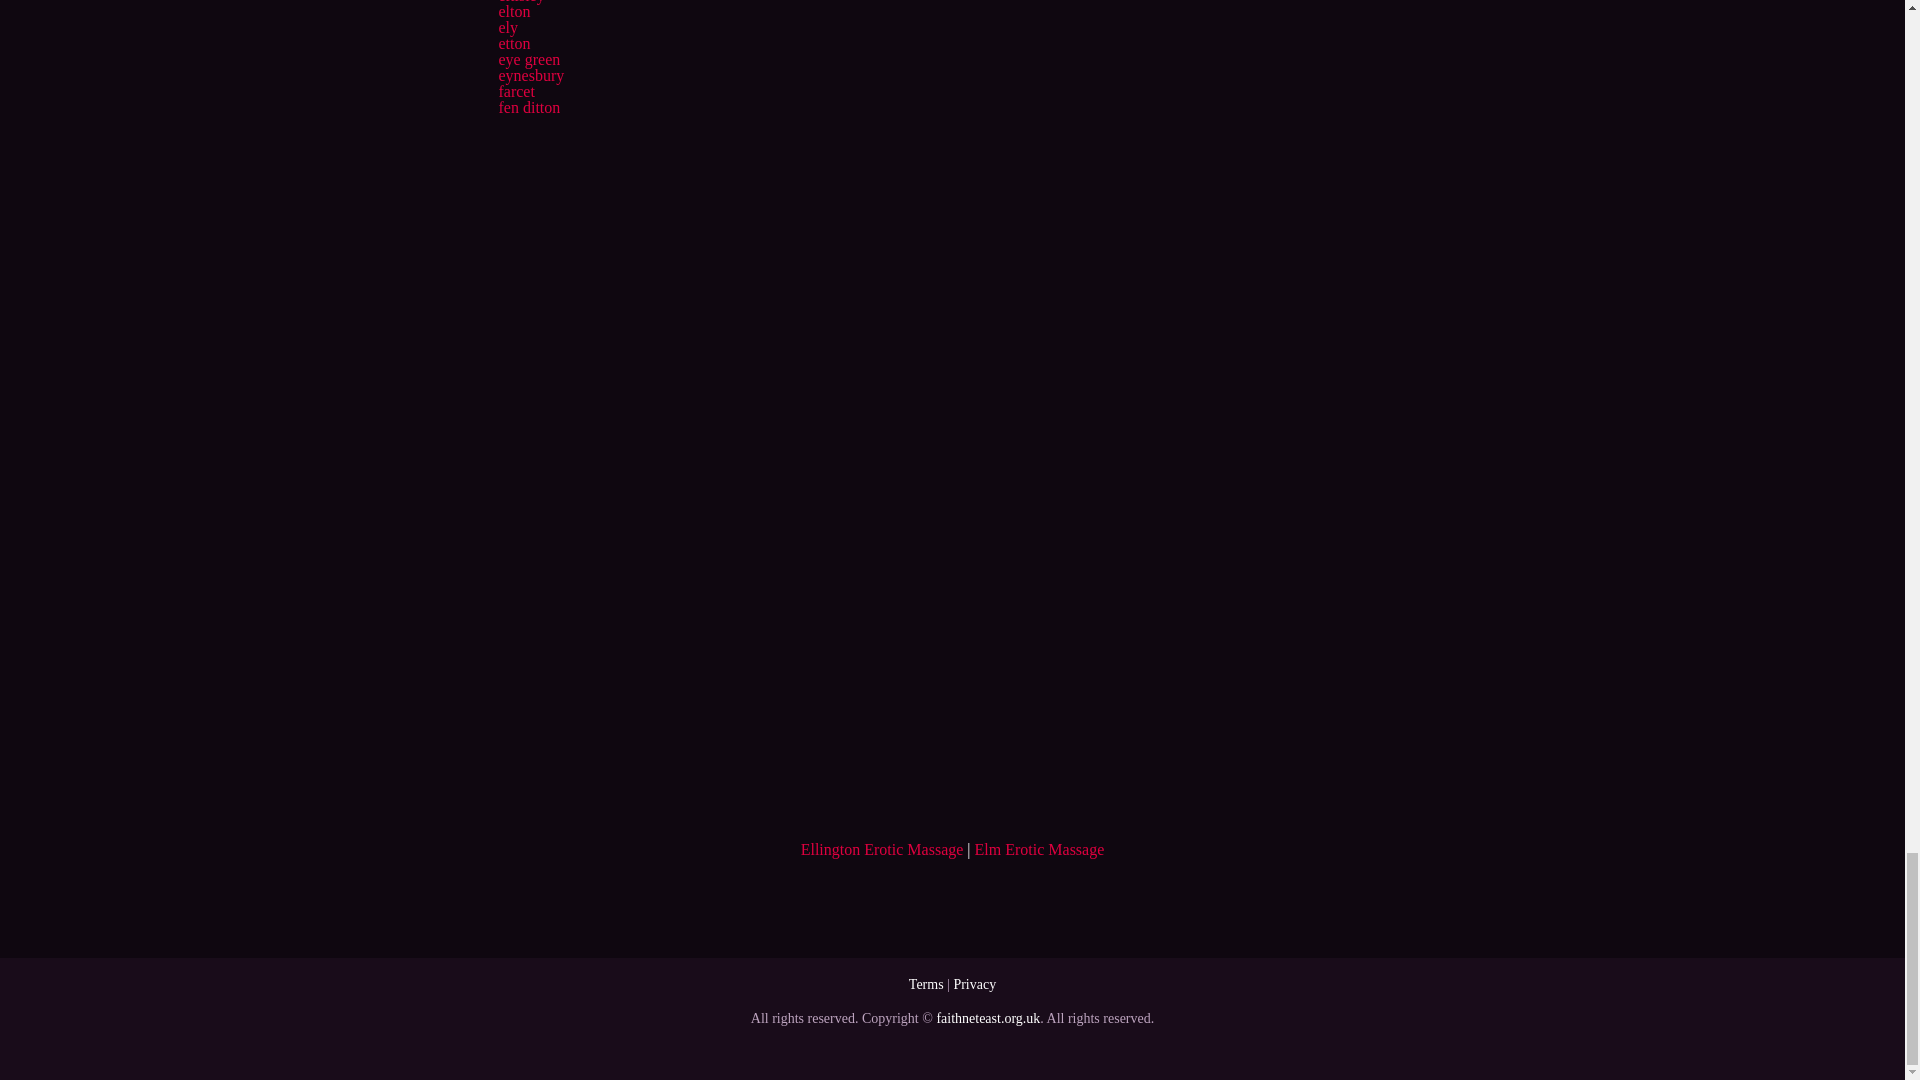 This screenshot has height=1080, width=1920. I want to click on ely, so click(508, 27).